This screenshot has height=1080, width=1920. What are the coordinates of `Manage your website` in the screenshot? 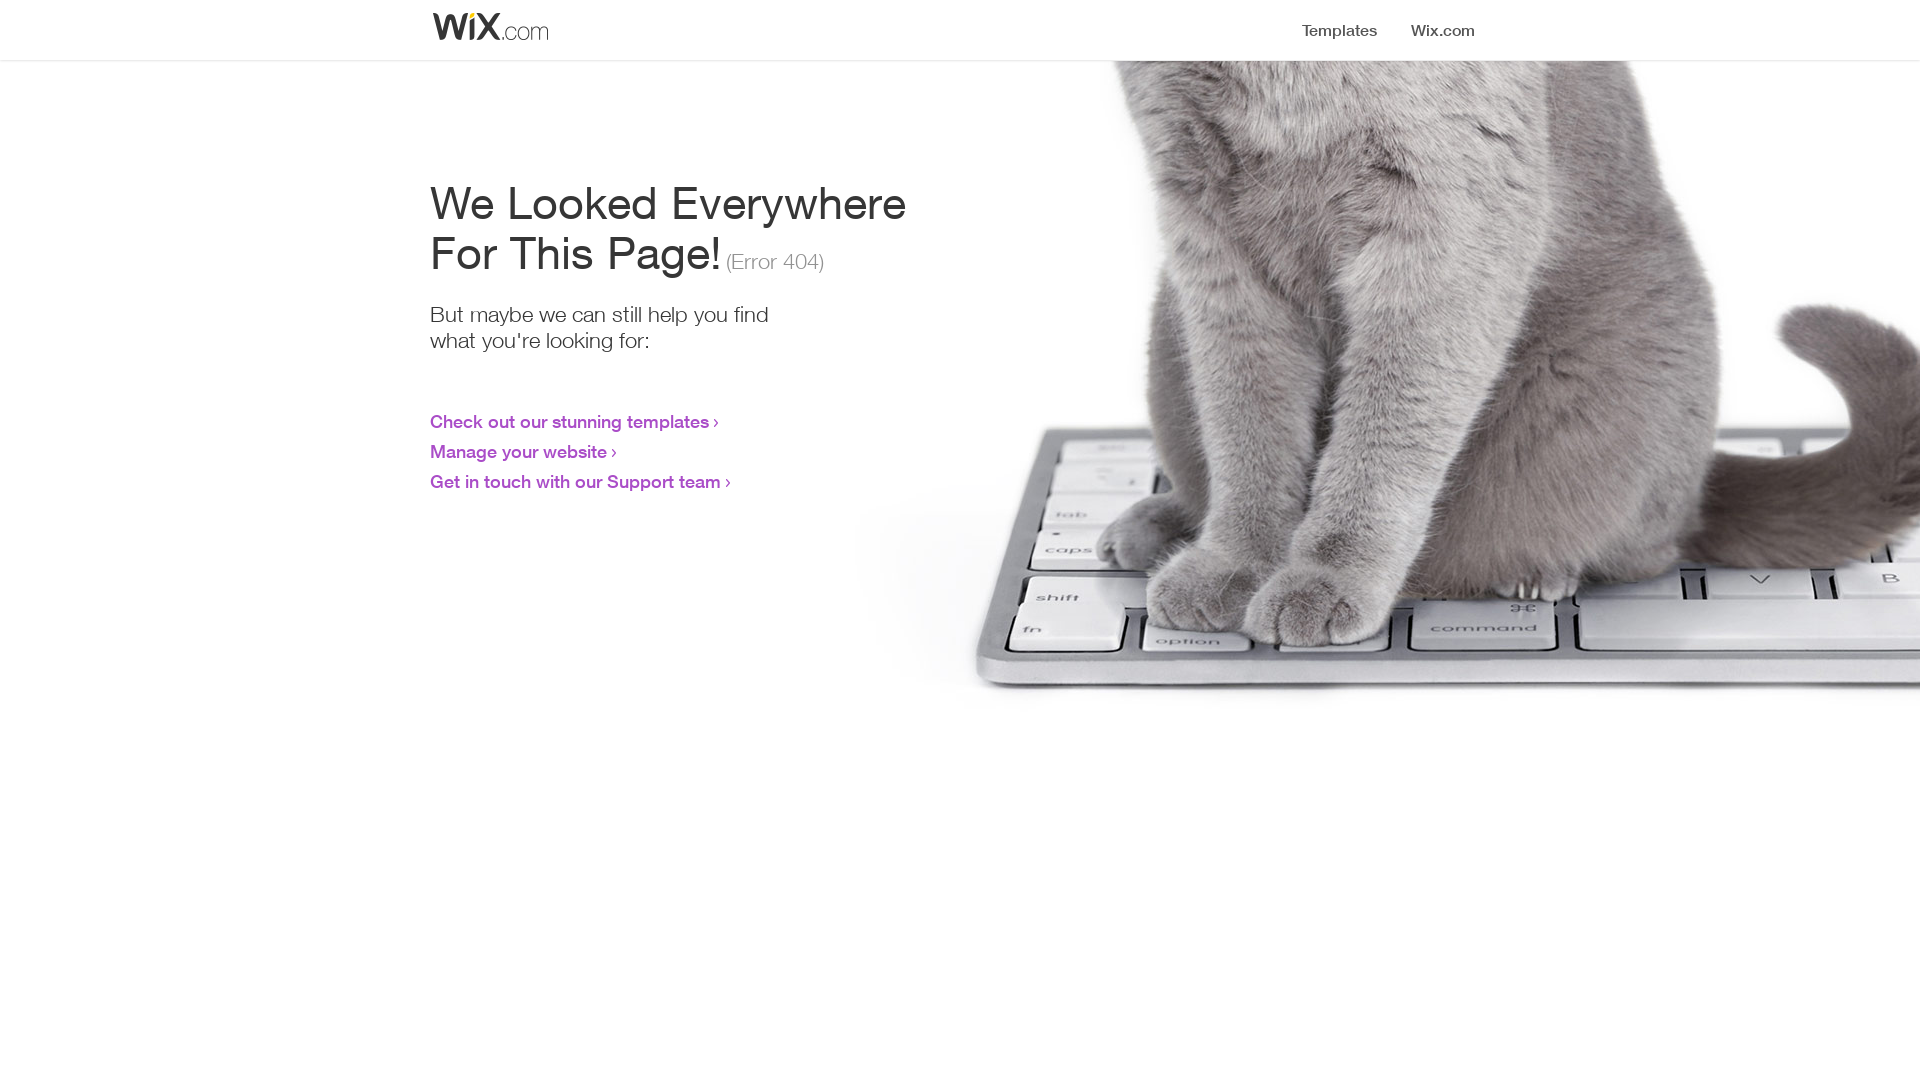 It's located at (518, 451).